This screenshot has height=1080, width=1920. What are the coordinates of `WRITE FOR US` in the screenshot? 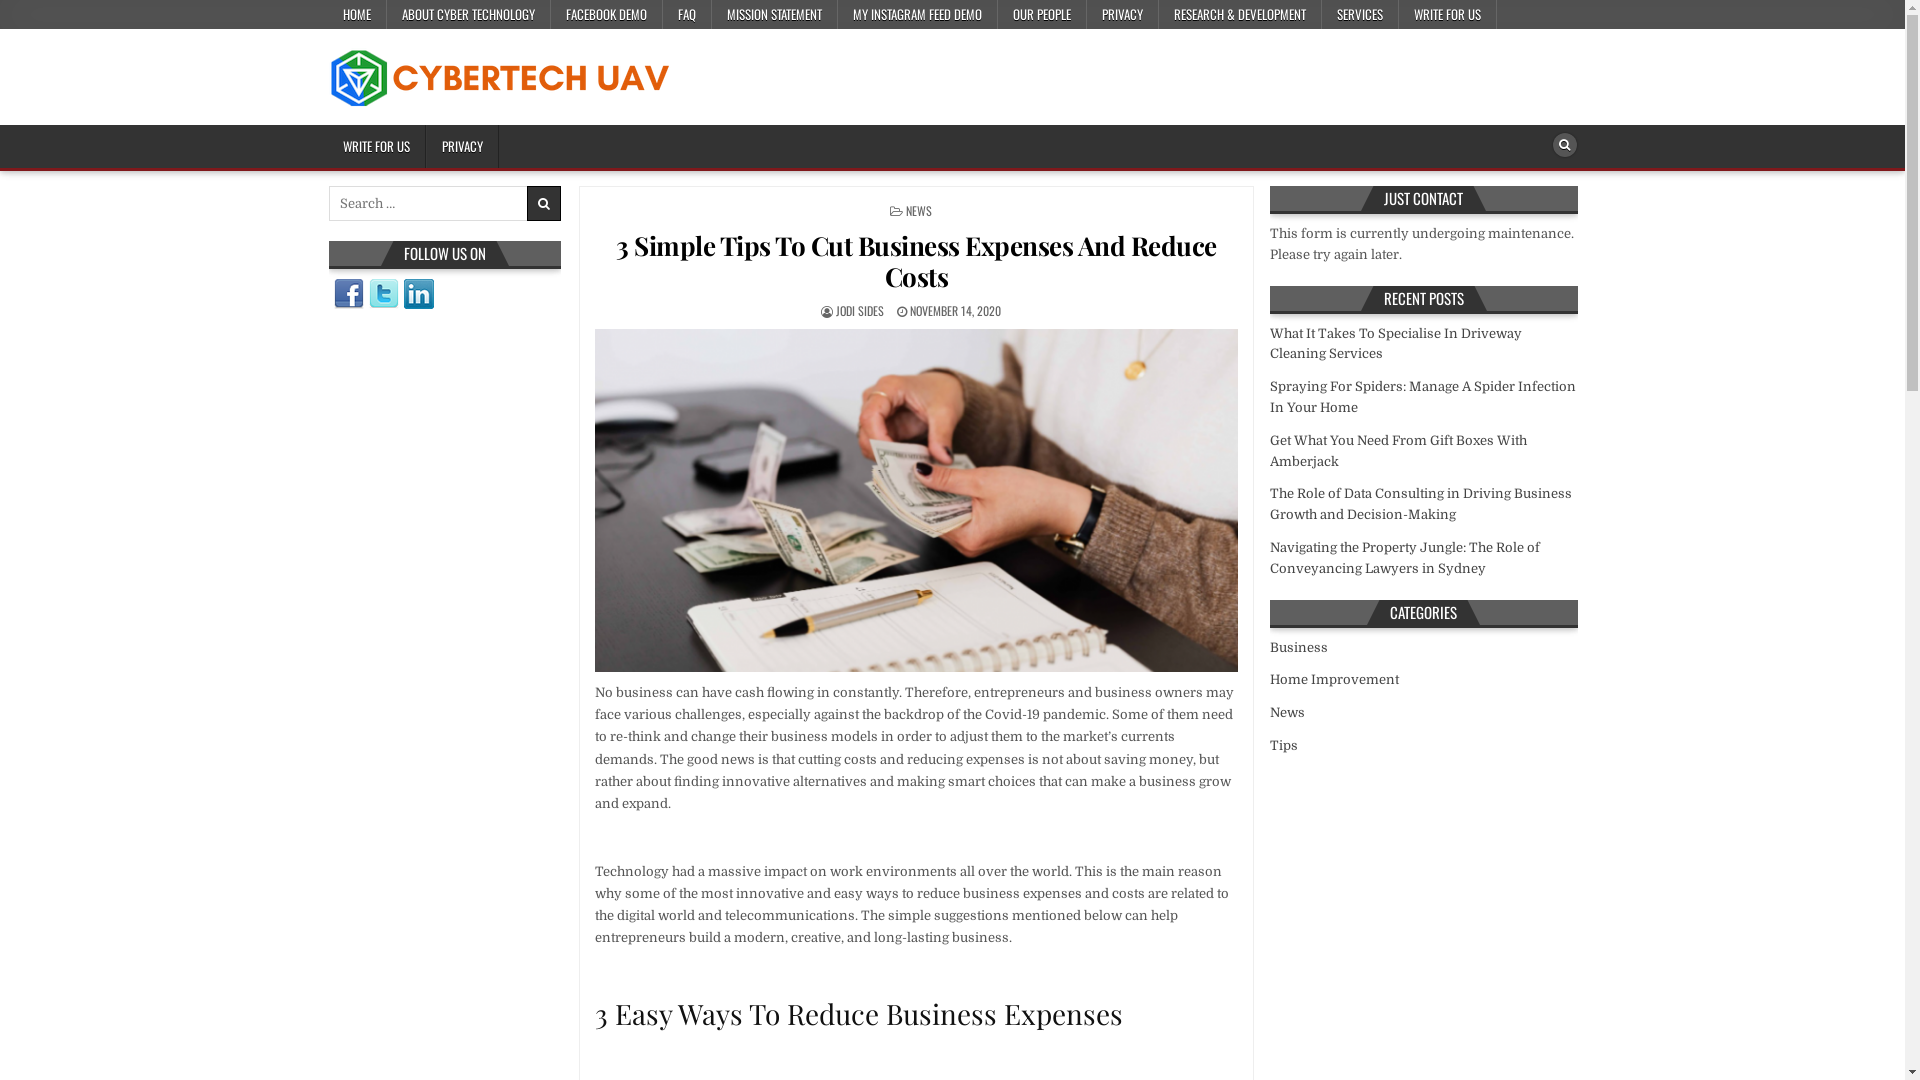 It's located at (377, 146).